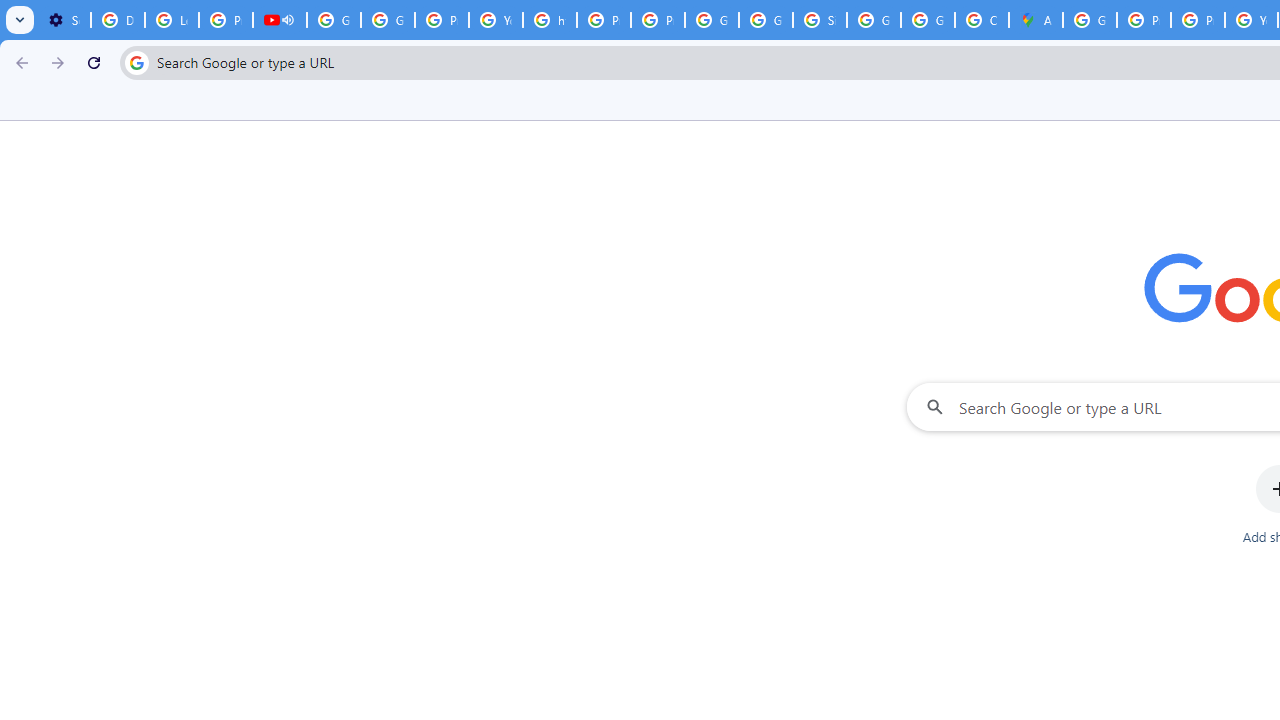  Describe the element at coordinates (334, 20) in the screenshot. I see `Google Account Help` at that location.